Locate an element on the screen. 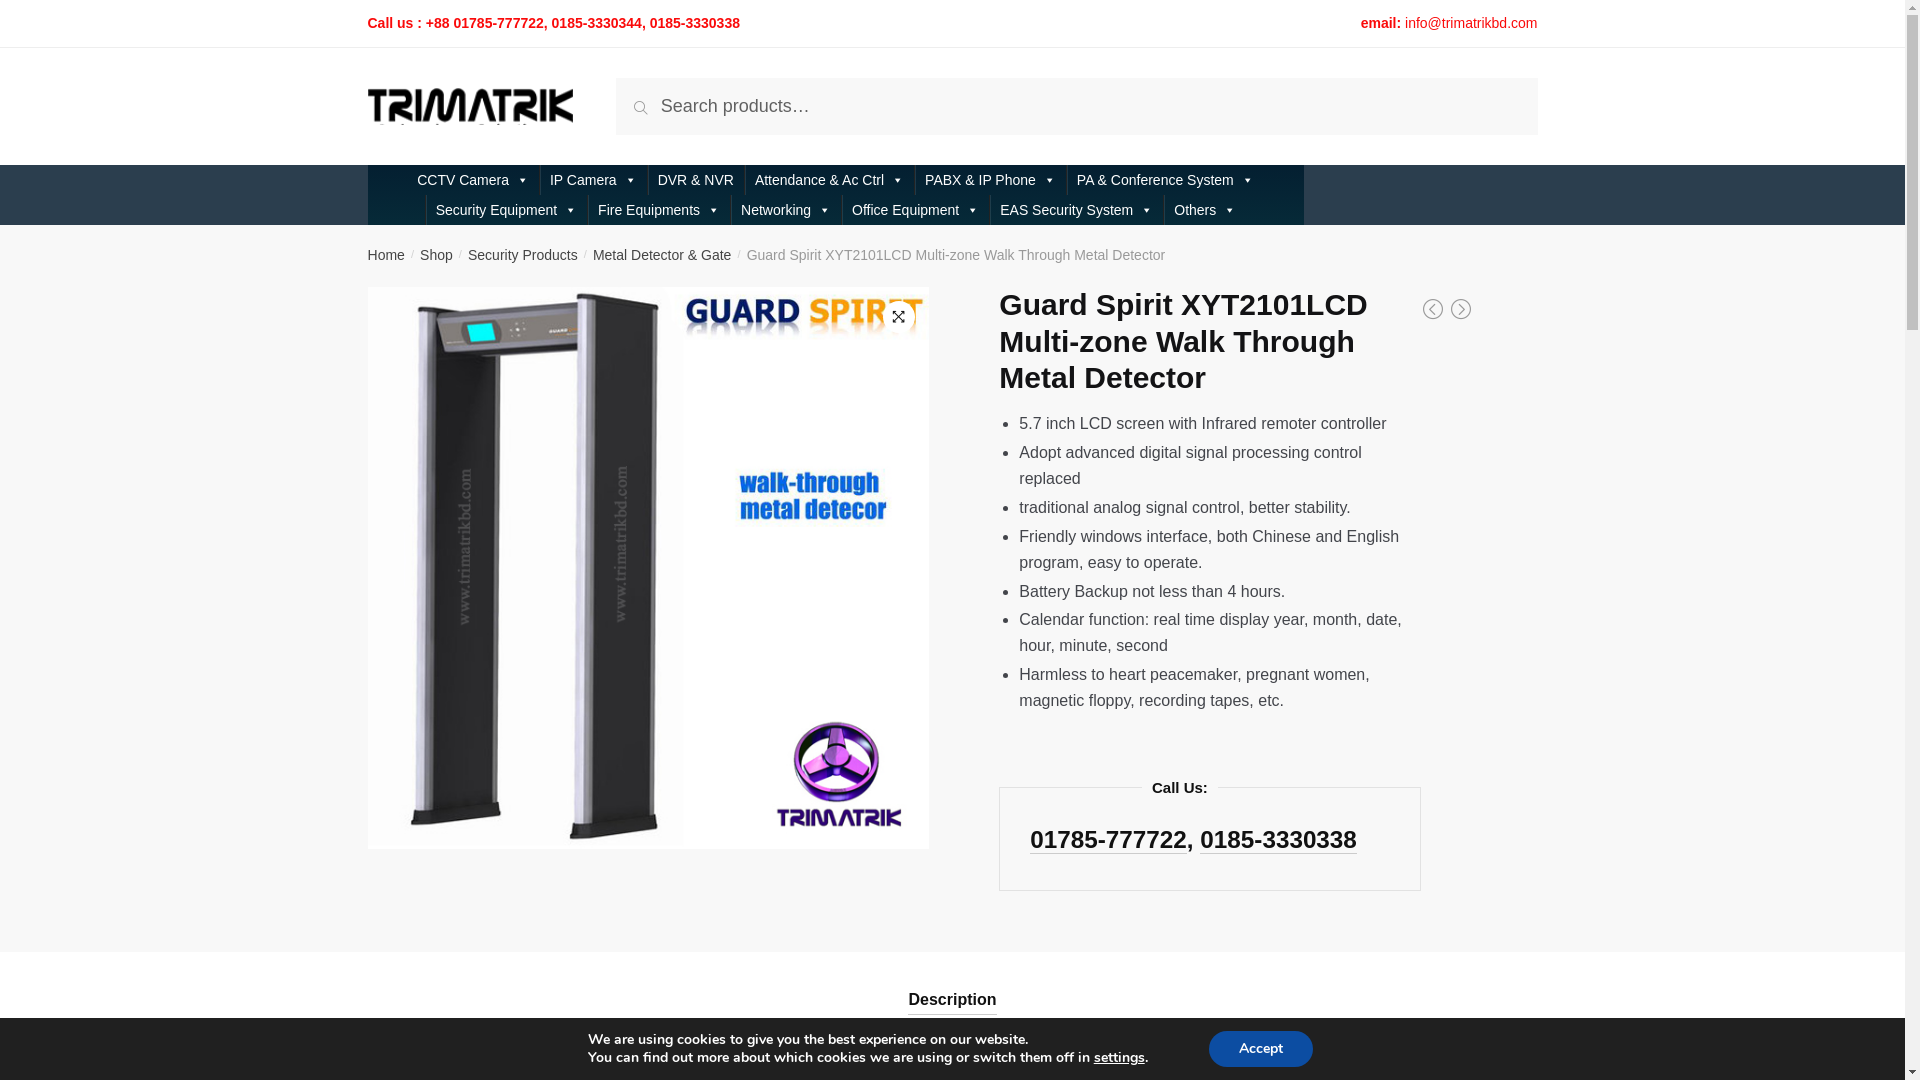 This screenshot has height=1080, width=1920. Search is located at coordinates (659, 98).